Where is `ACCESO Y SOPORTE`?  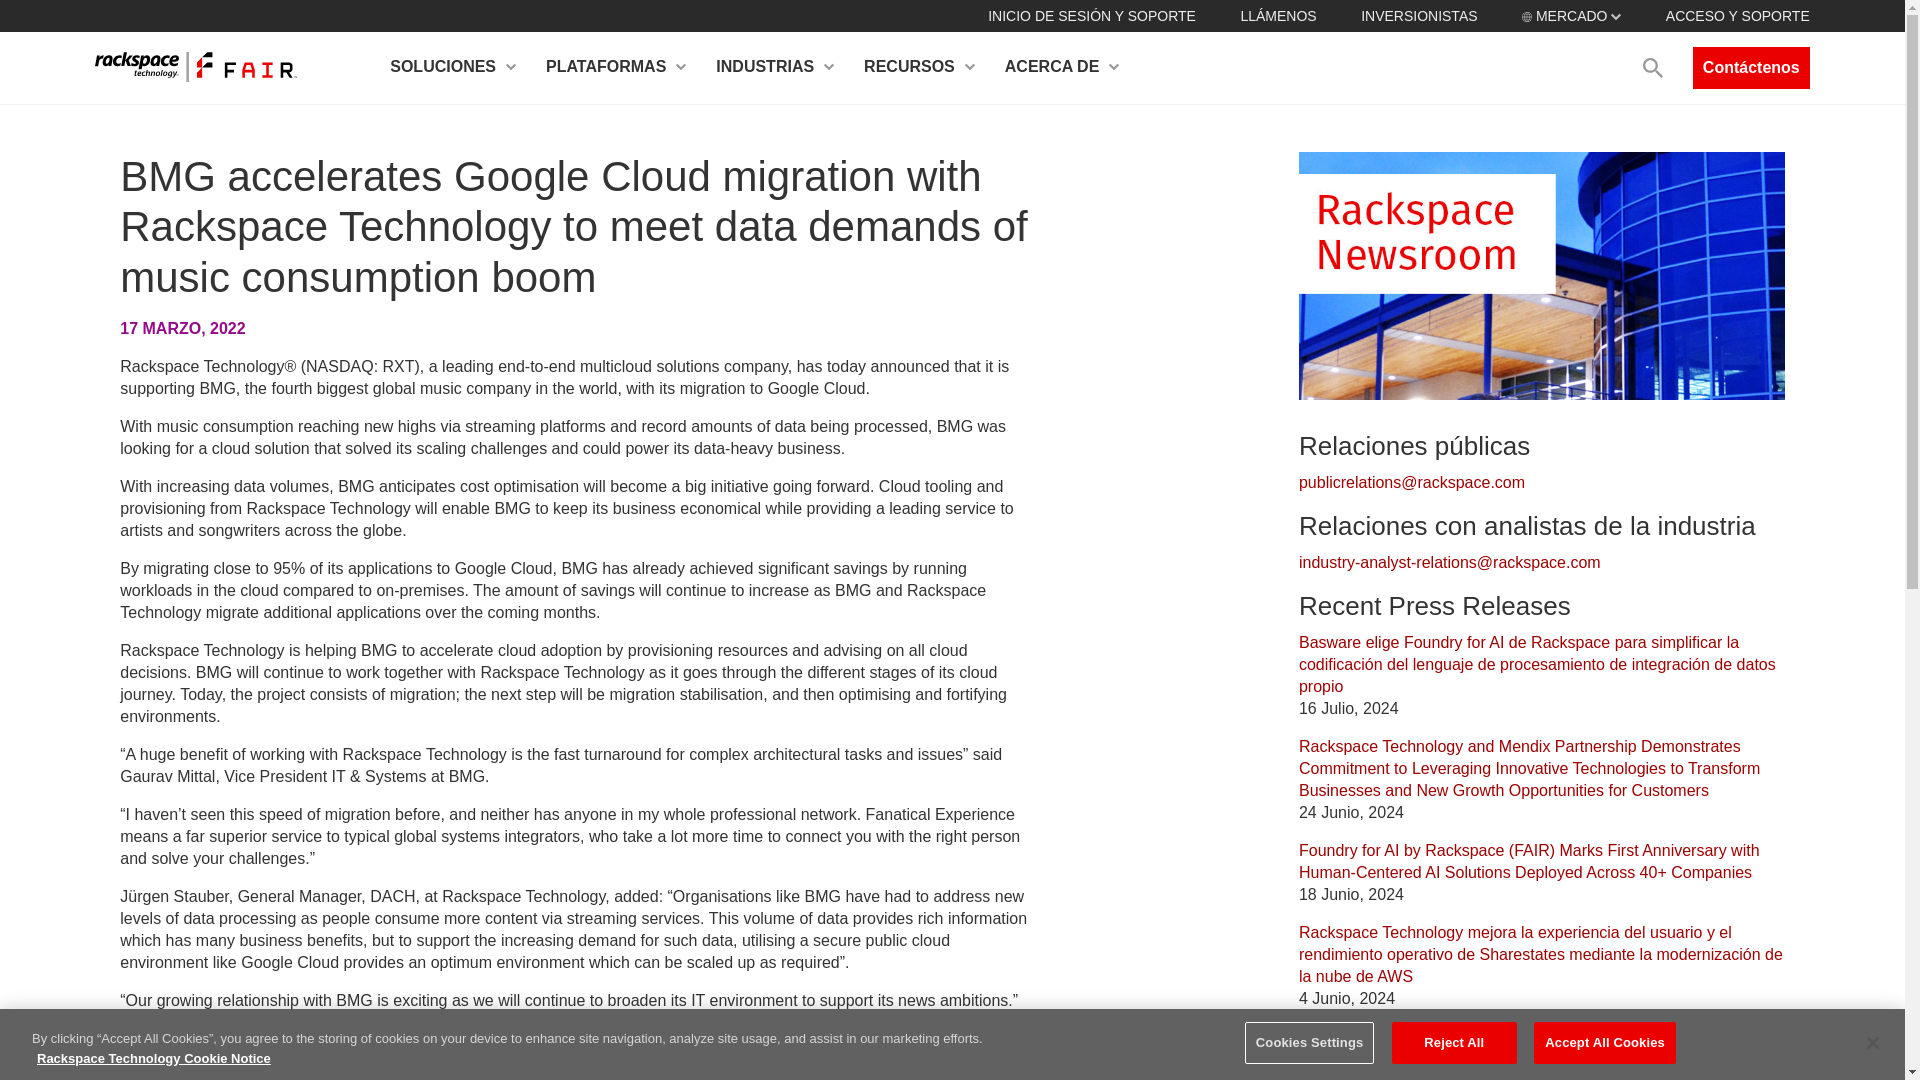 ACCESO Y SOPORTE is located at coordinates (1738, 15).